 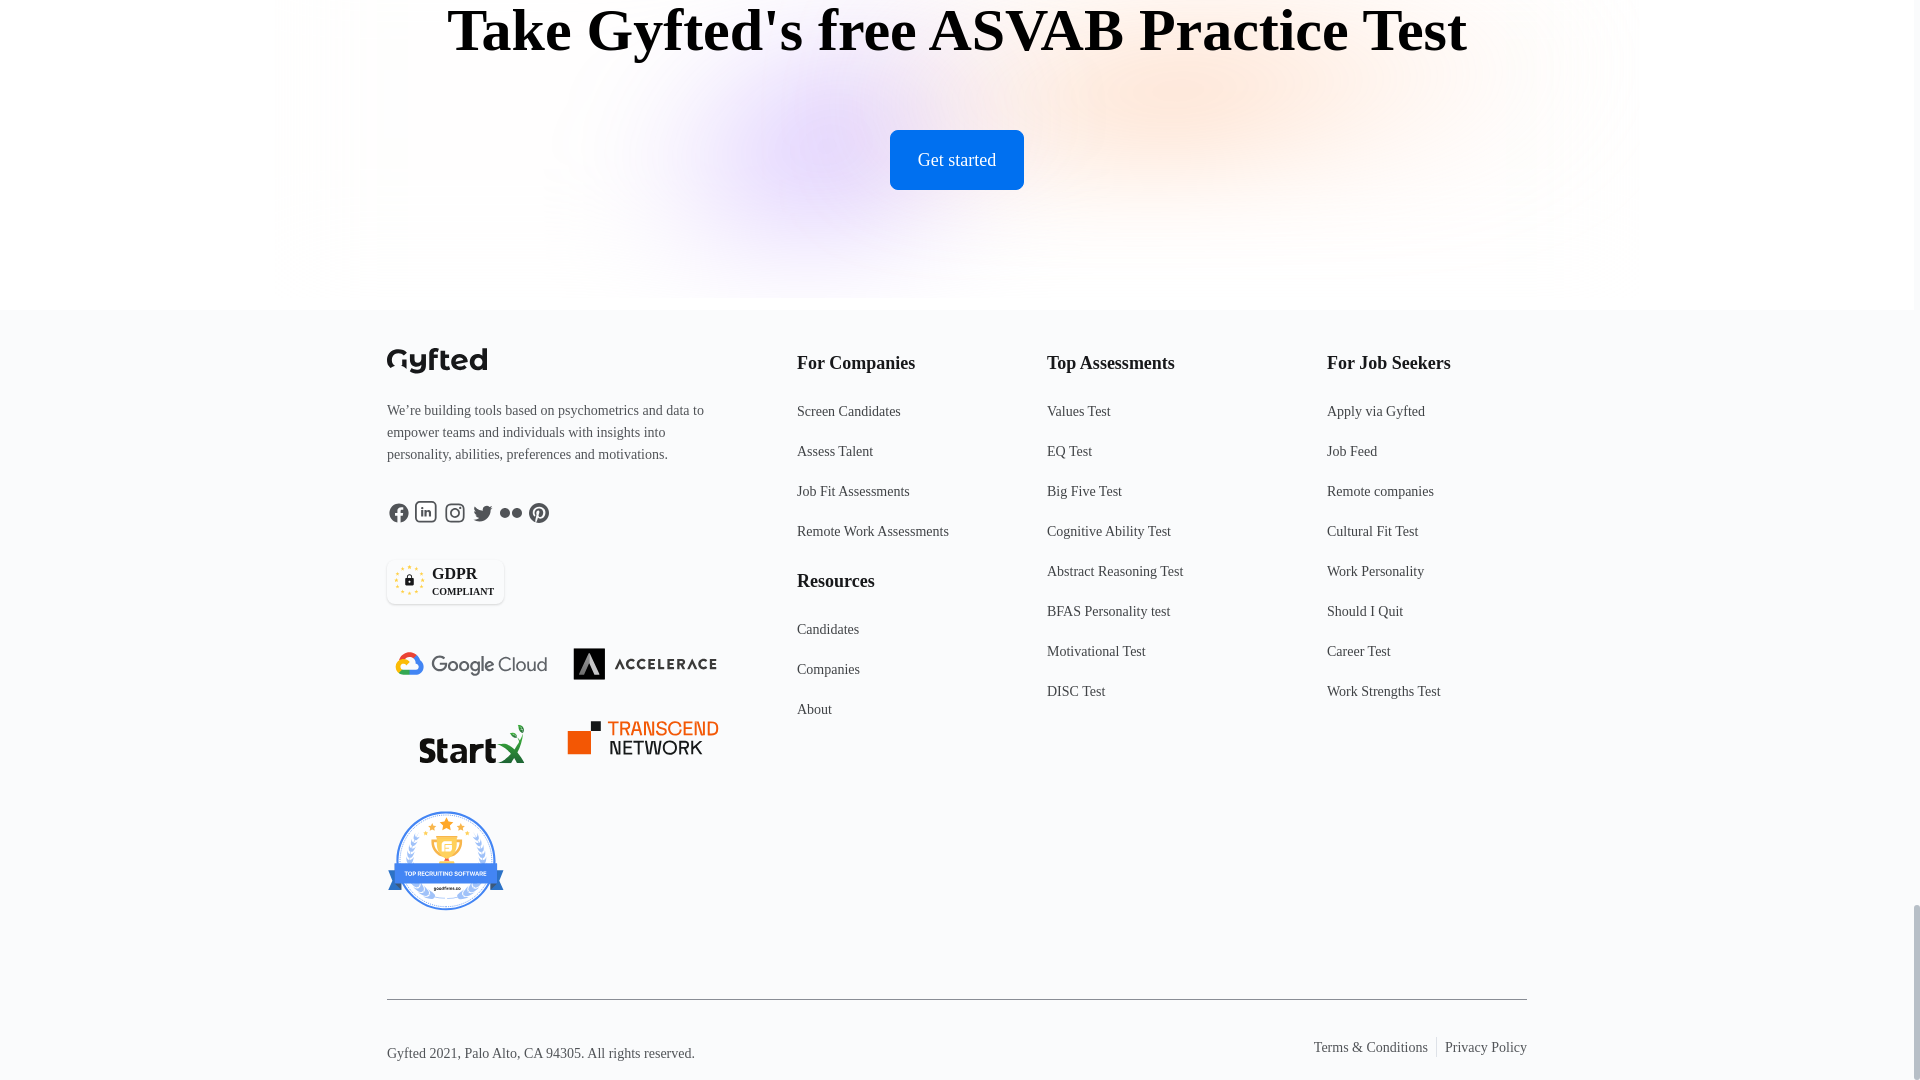 What do you see at coordinates (560, 582) in the screenshot?
I see `Screen Candidates` at bounding box center [560, 582].